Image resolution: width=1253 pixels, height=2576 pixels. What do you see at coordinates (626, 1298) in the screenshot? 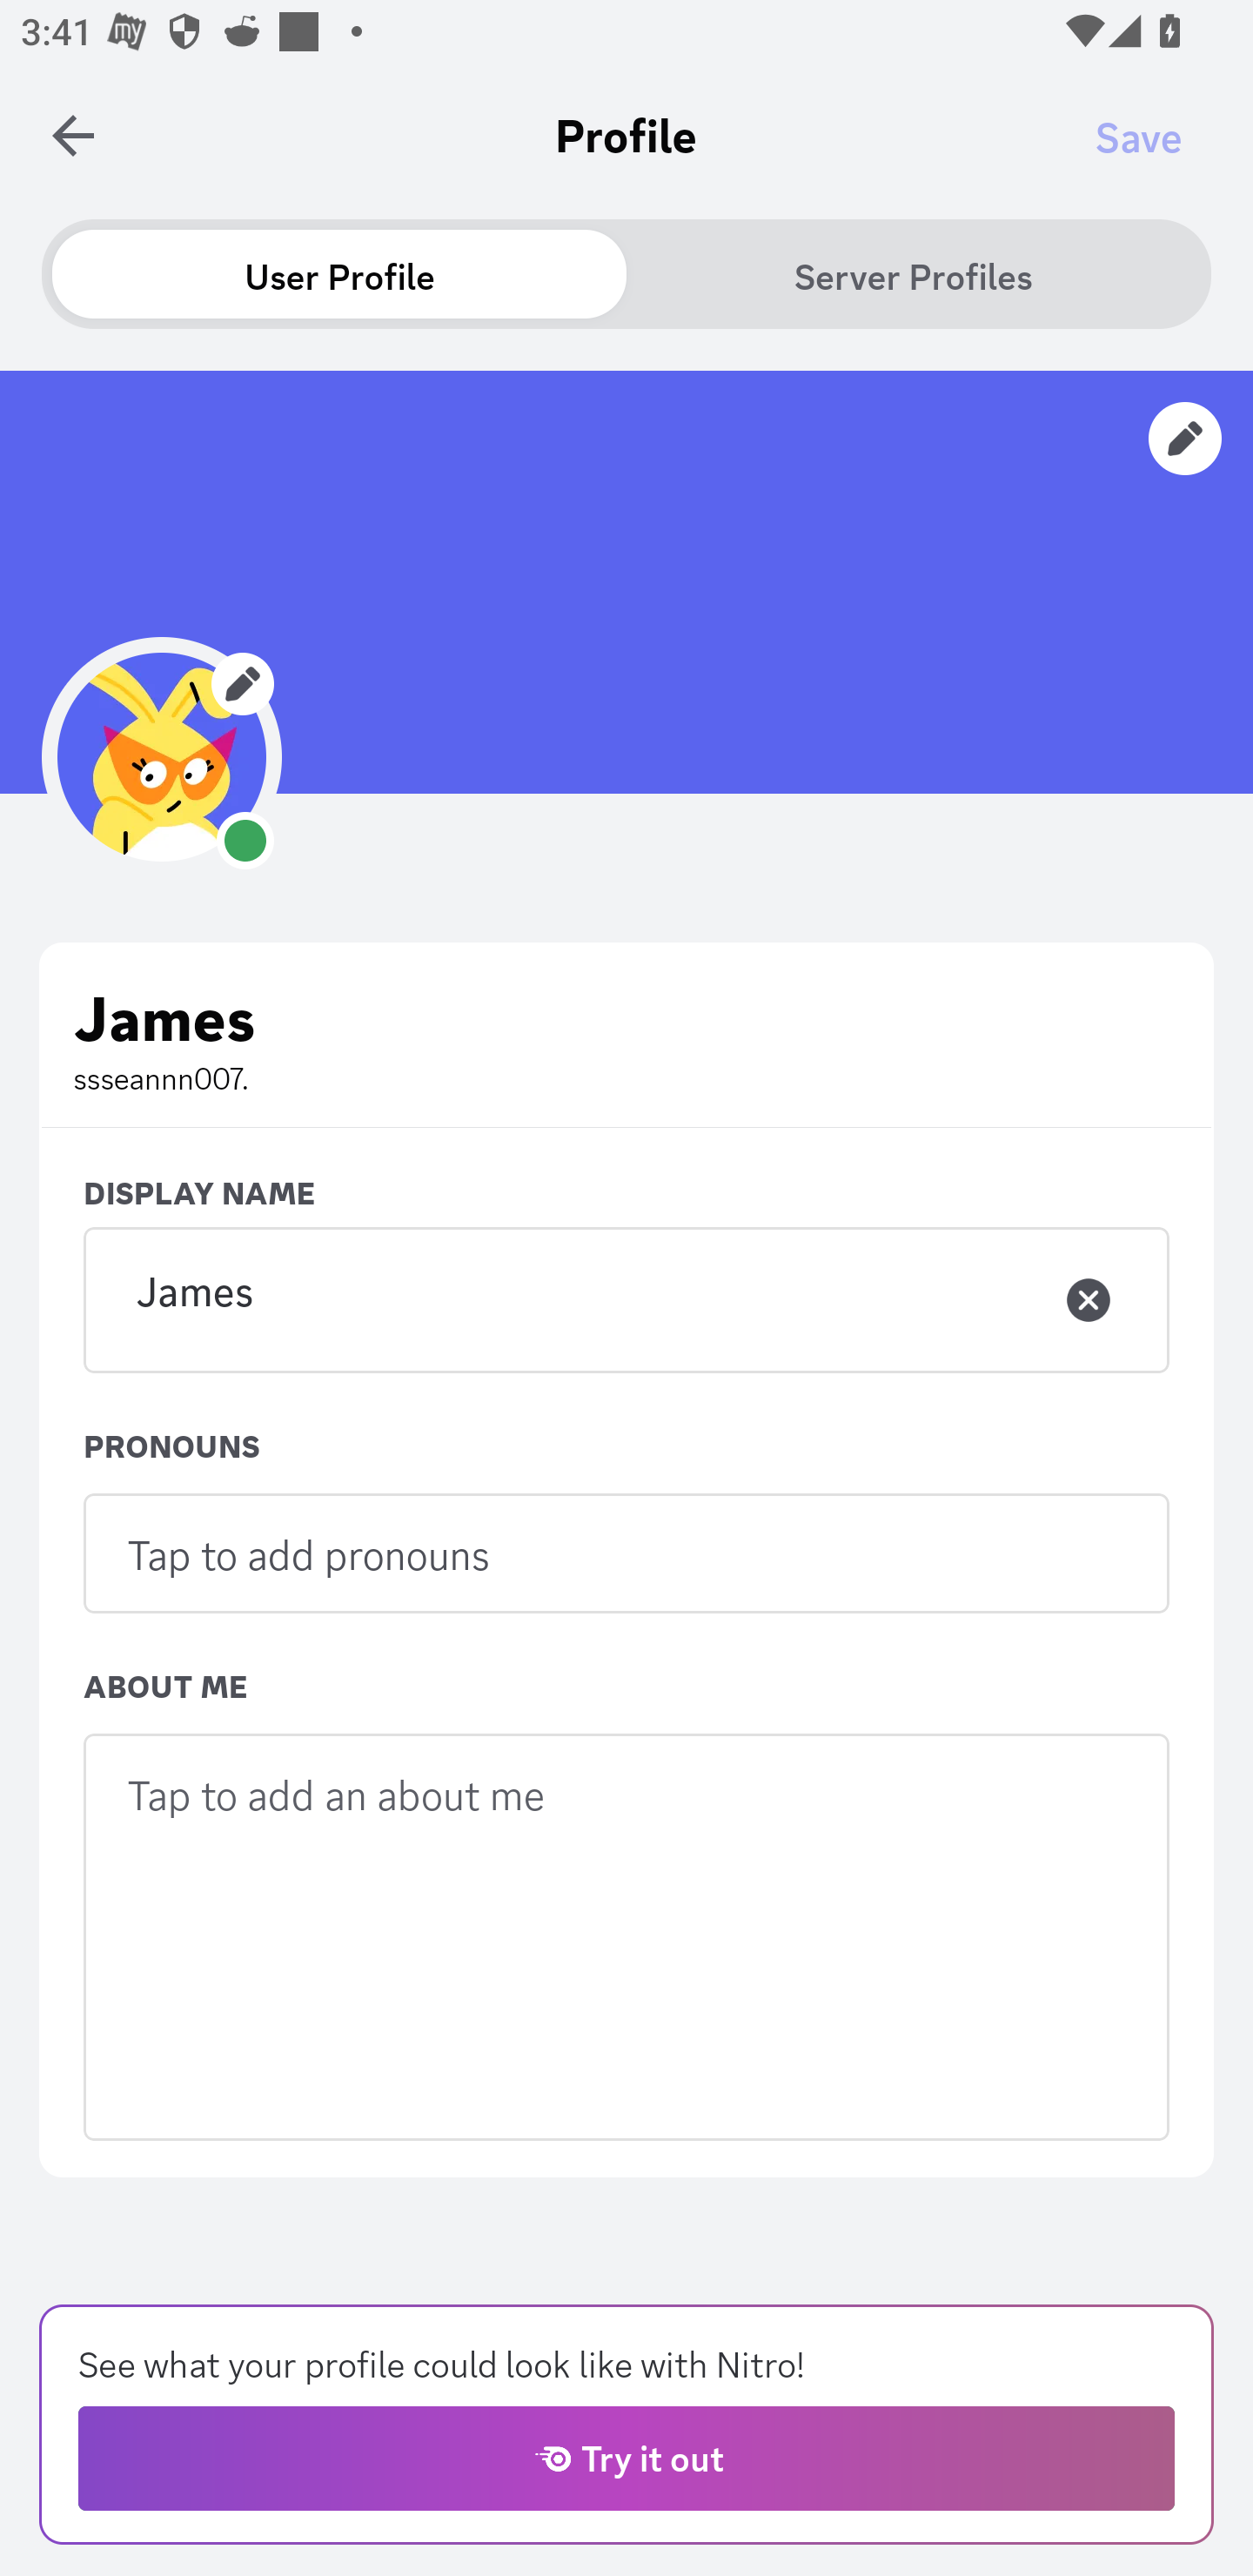
I see `James Clear` at bounding box center [626, 1298].